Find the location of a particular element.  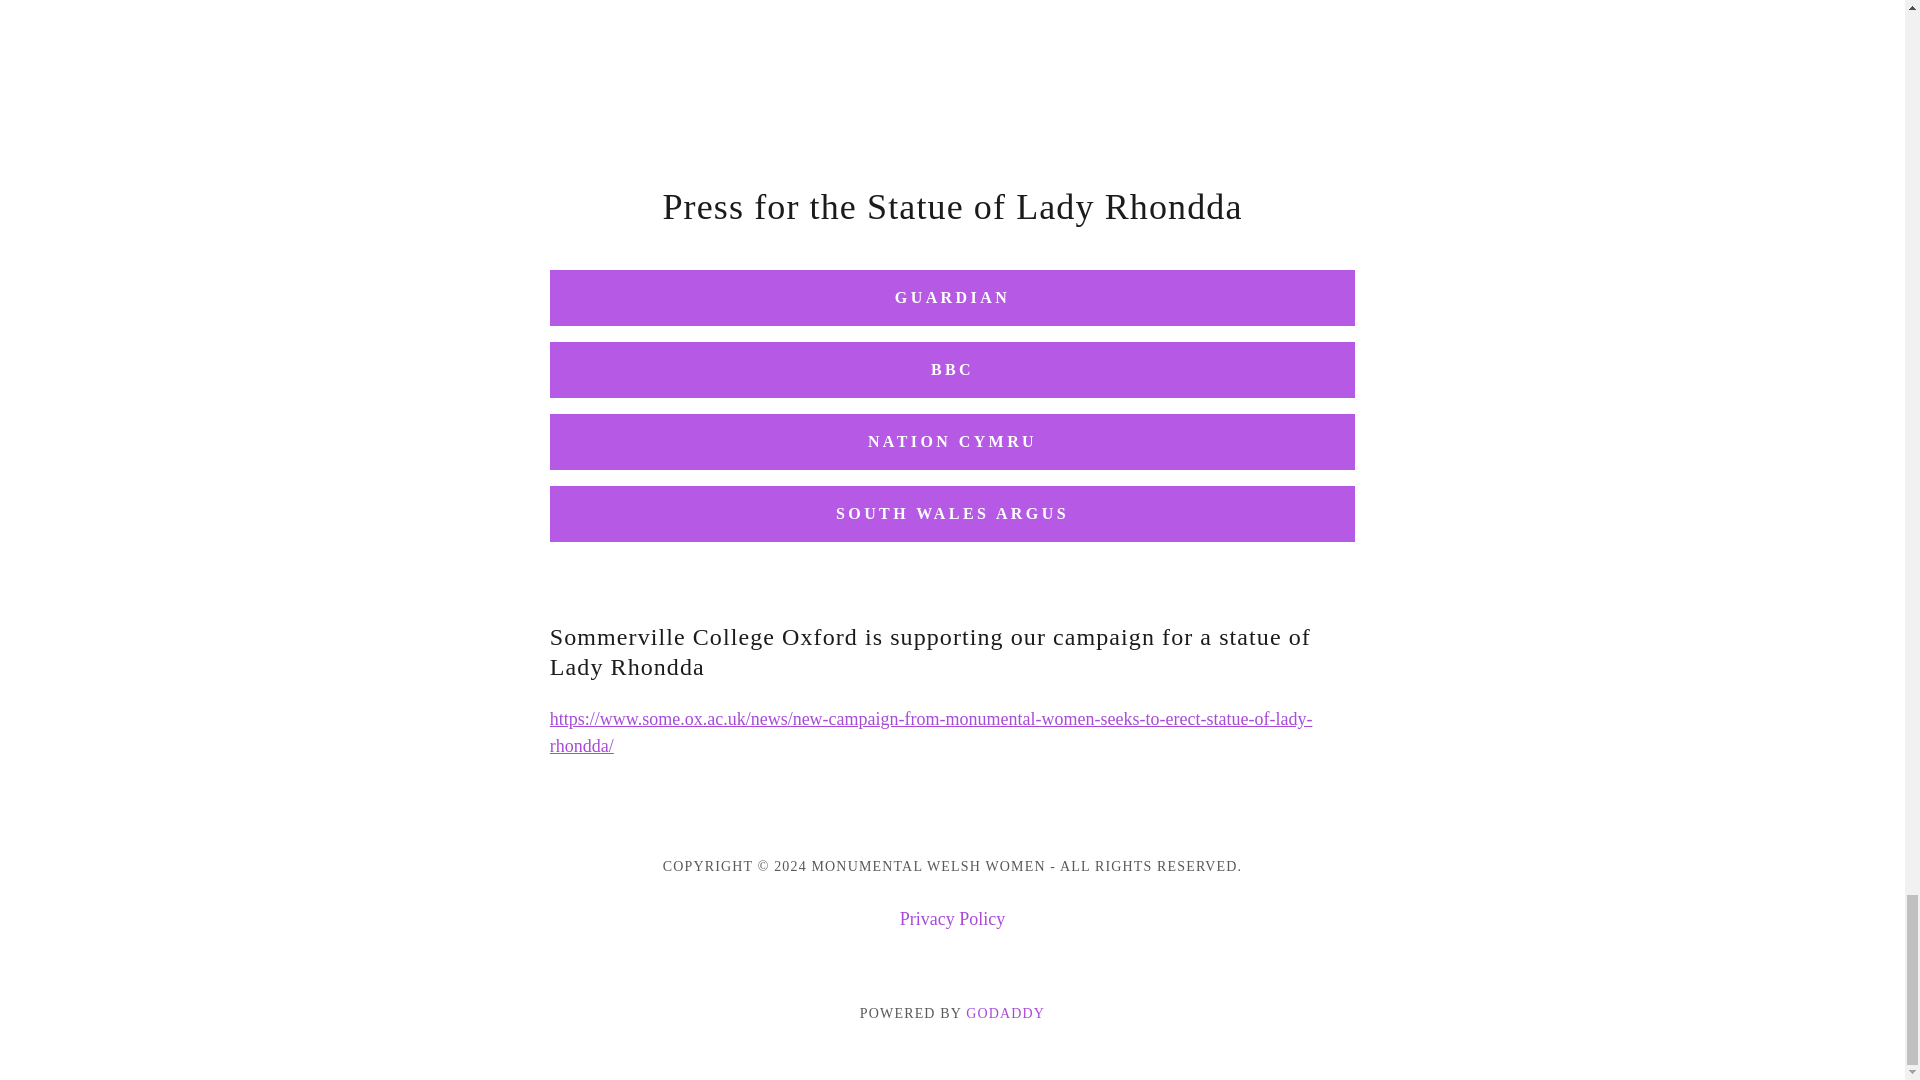

NATION CYMRU is located at coordinates (952, 441).